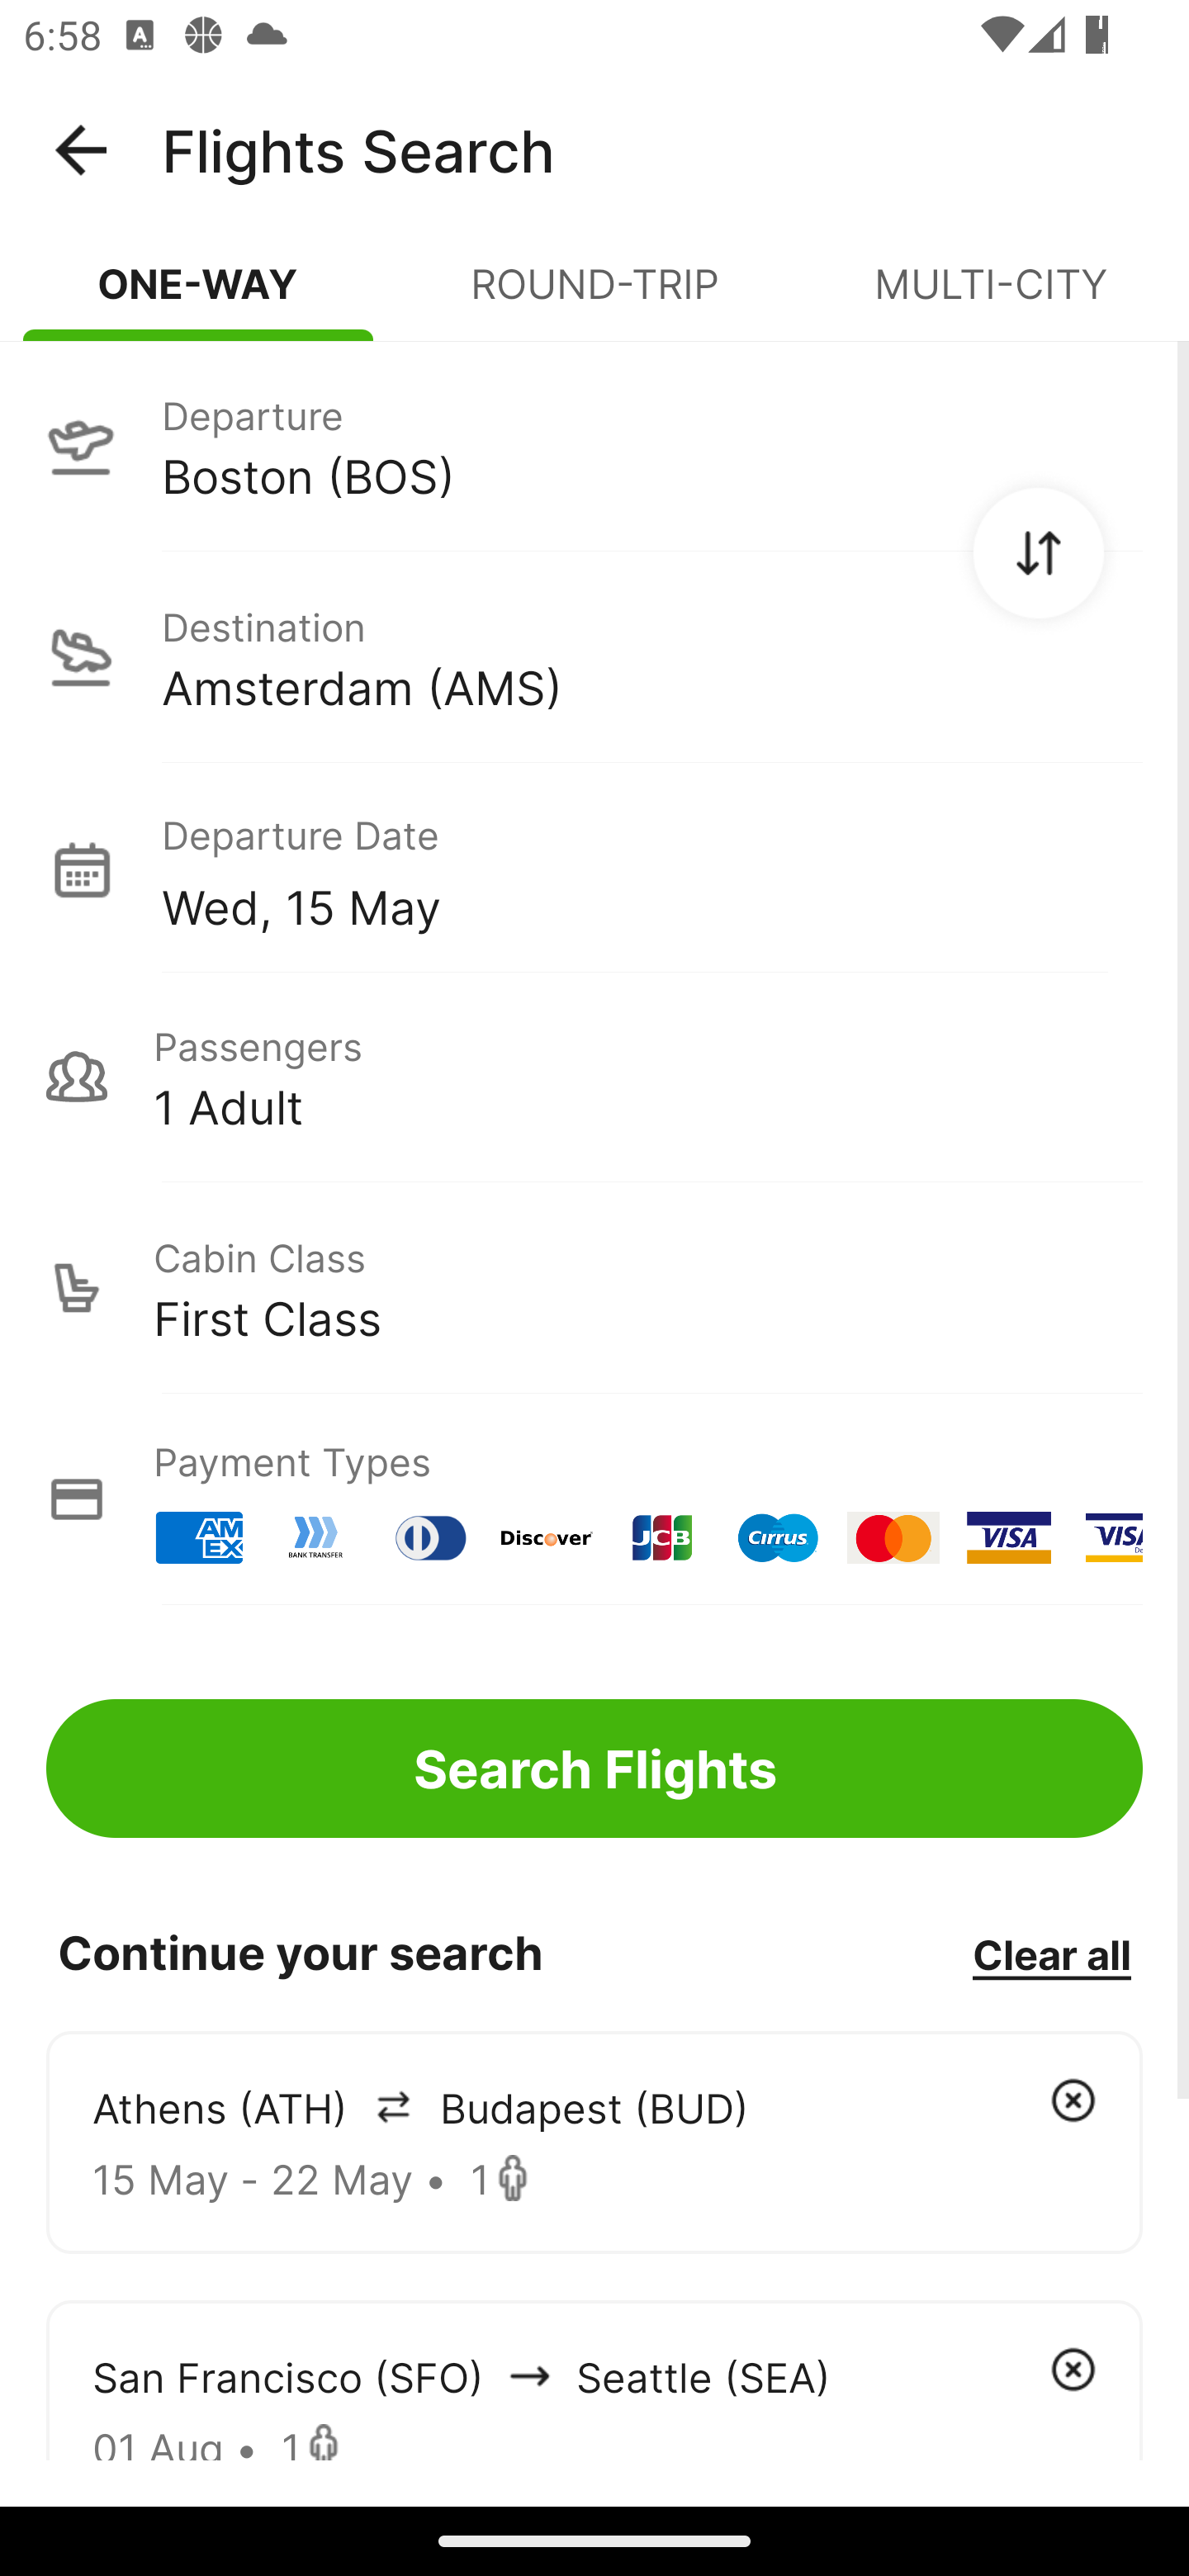  What do you see at coordinates (594, 1499) in the screenshot?
I see `Payment Types` at bounding box center [594, 1499].